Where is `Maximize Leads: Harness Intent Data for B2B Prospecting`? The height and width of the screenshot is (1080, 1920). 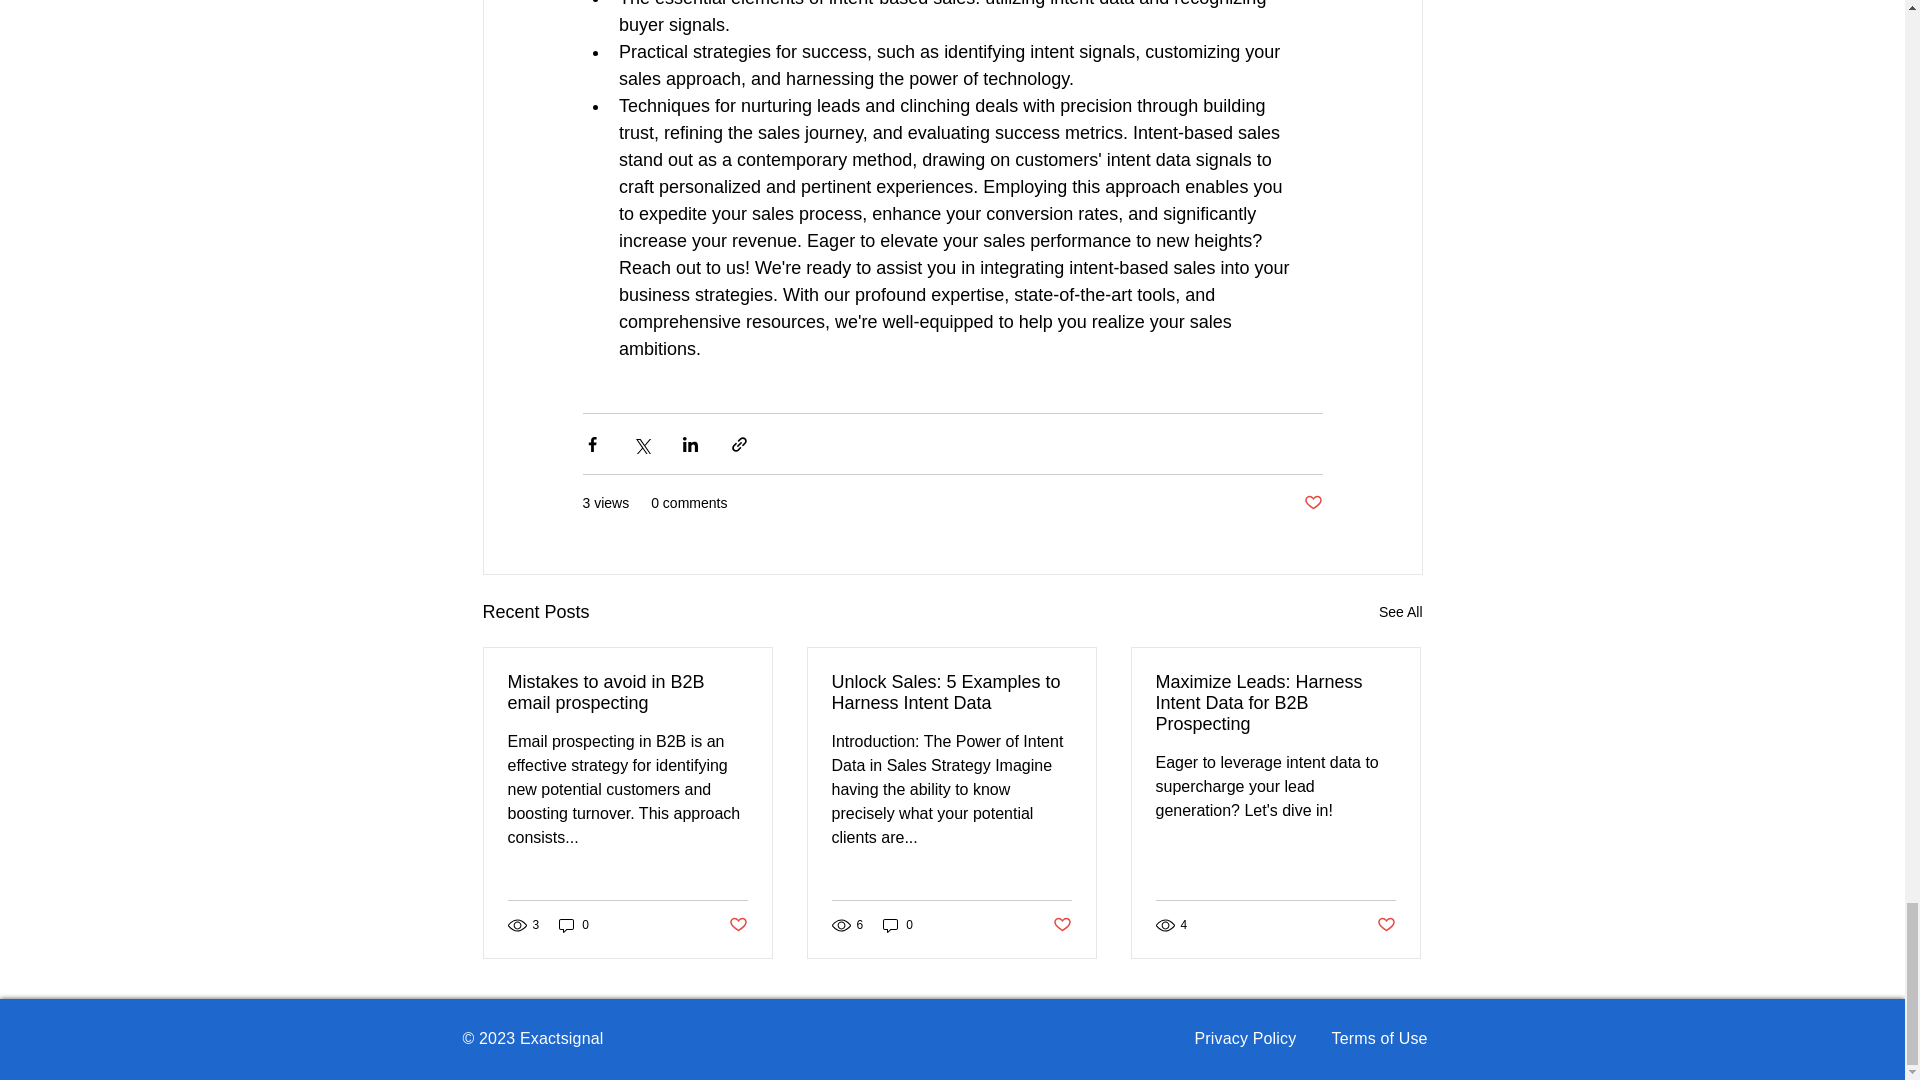
Maximize Leads: Harness Intent Data for B2B Prospecting is located at coordinates (1275, 703).